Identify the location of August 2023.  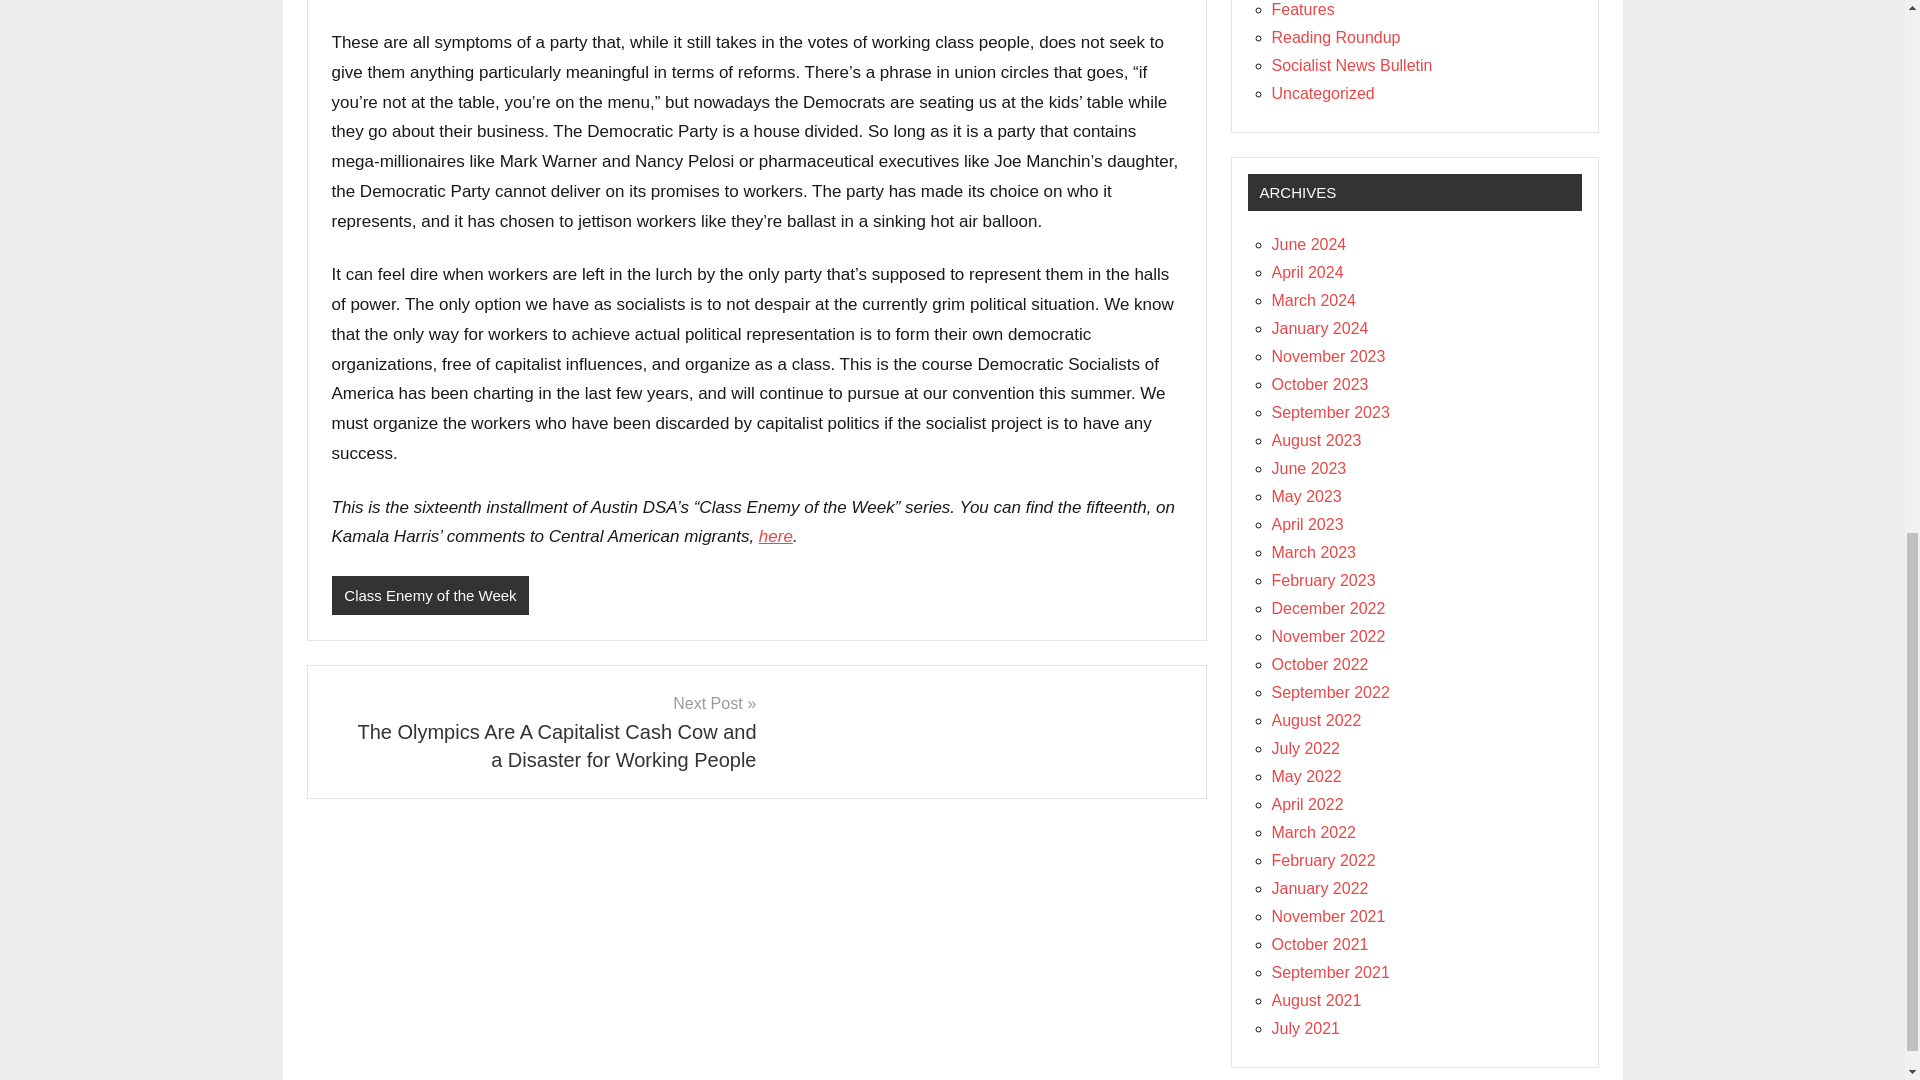
(1316, 440).